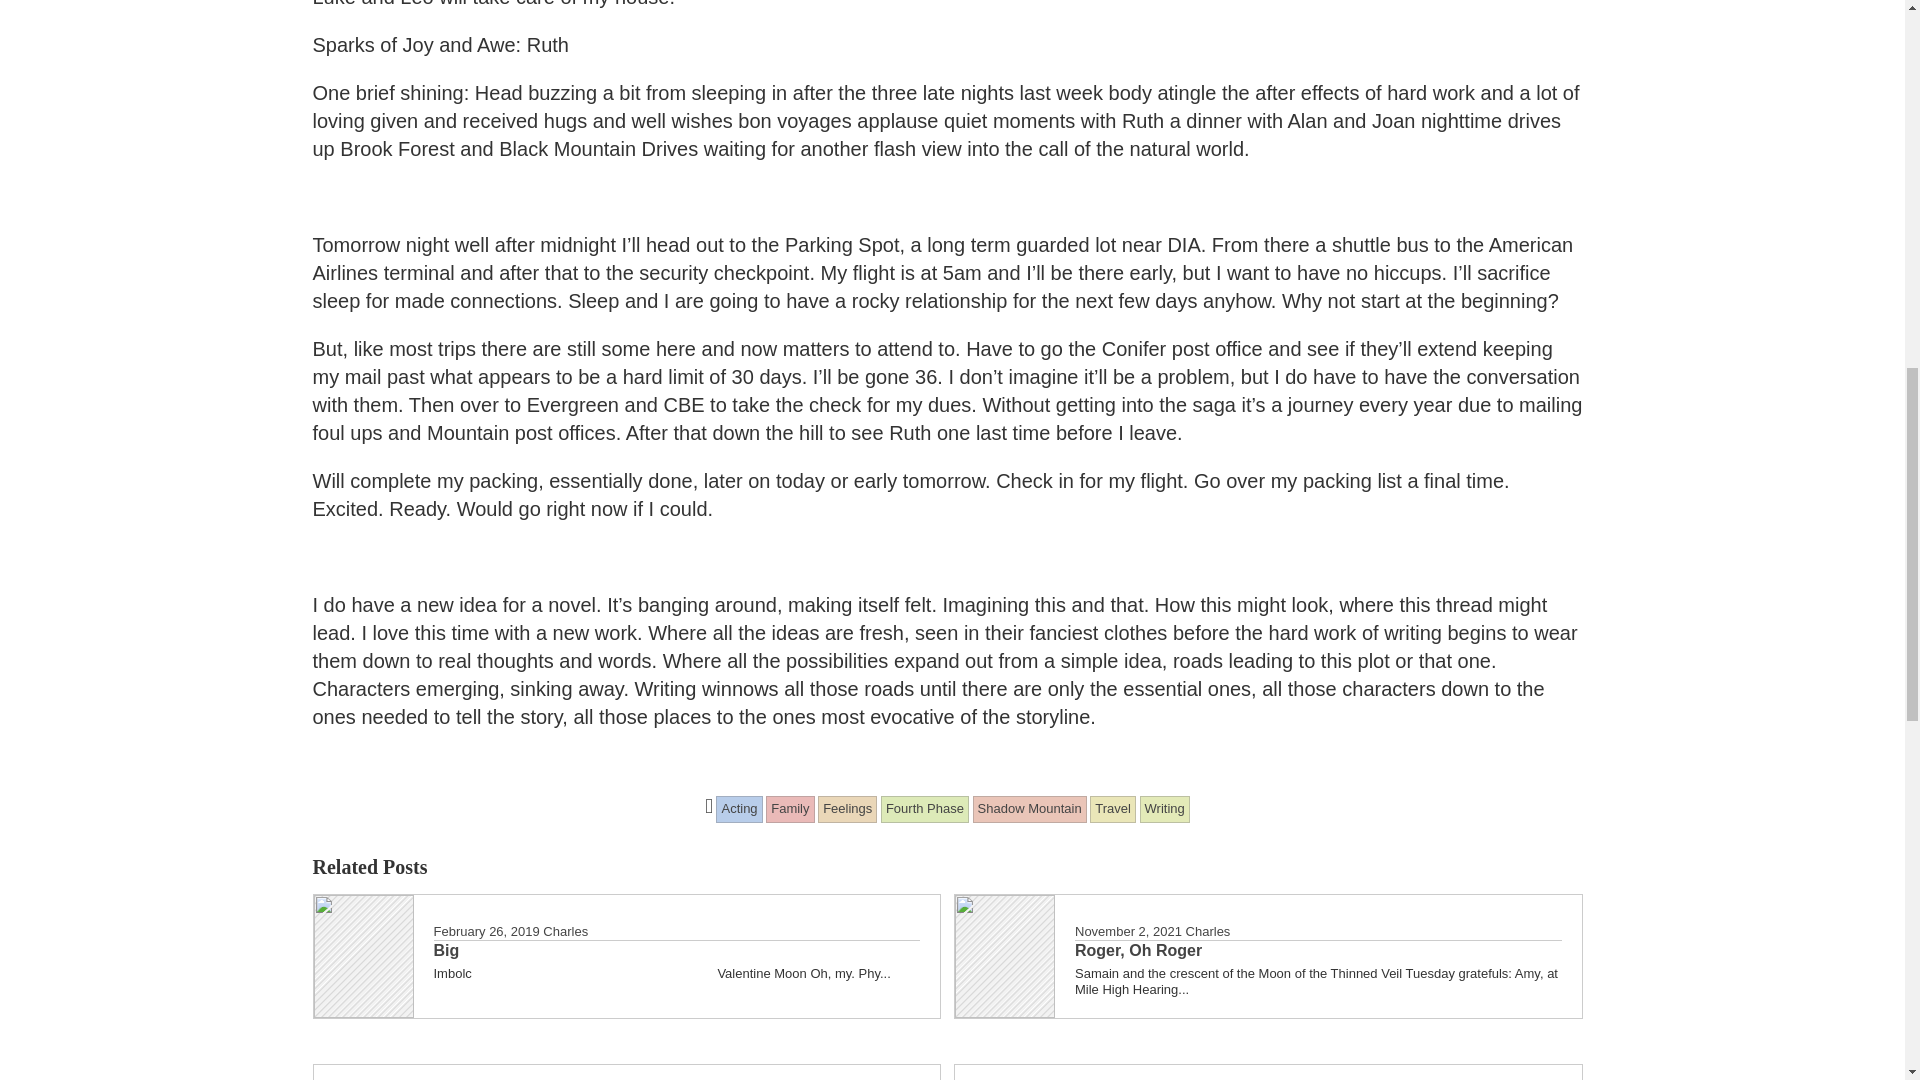 The width and height of the screenshot is (1920, 1080). Describe the element at coordinates (565, 931) in the screenshot. I see `Charles` at that location.